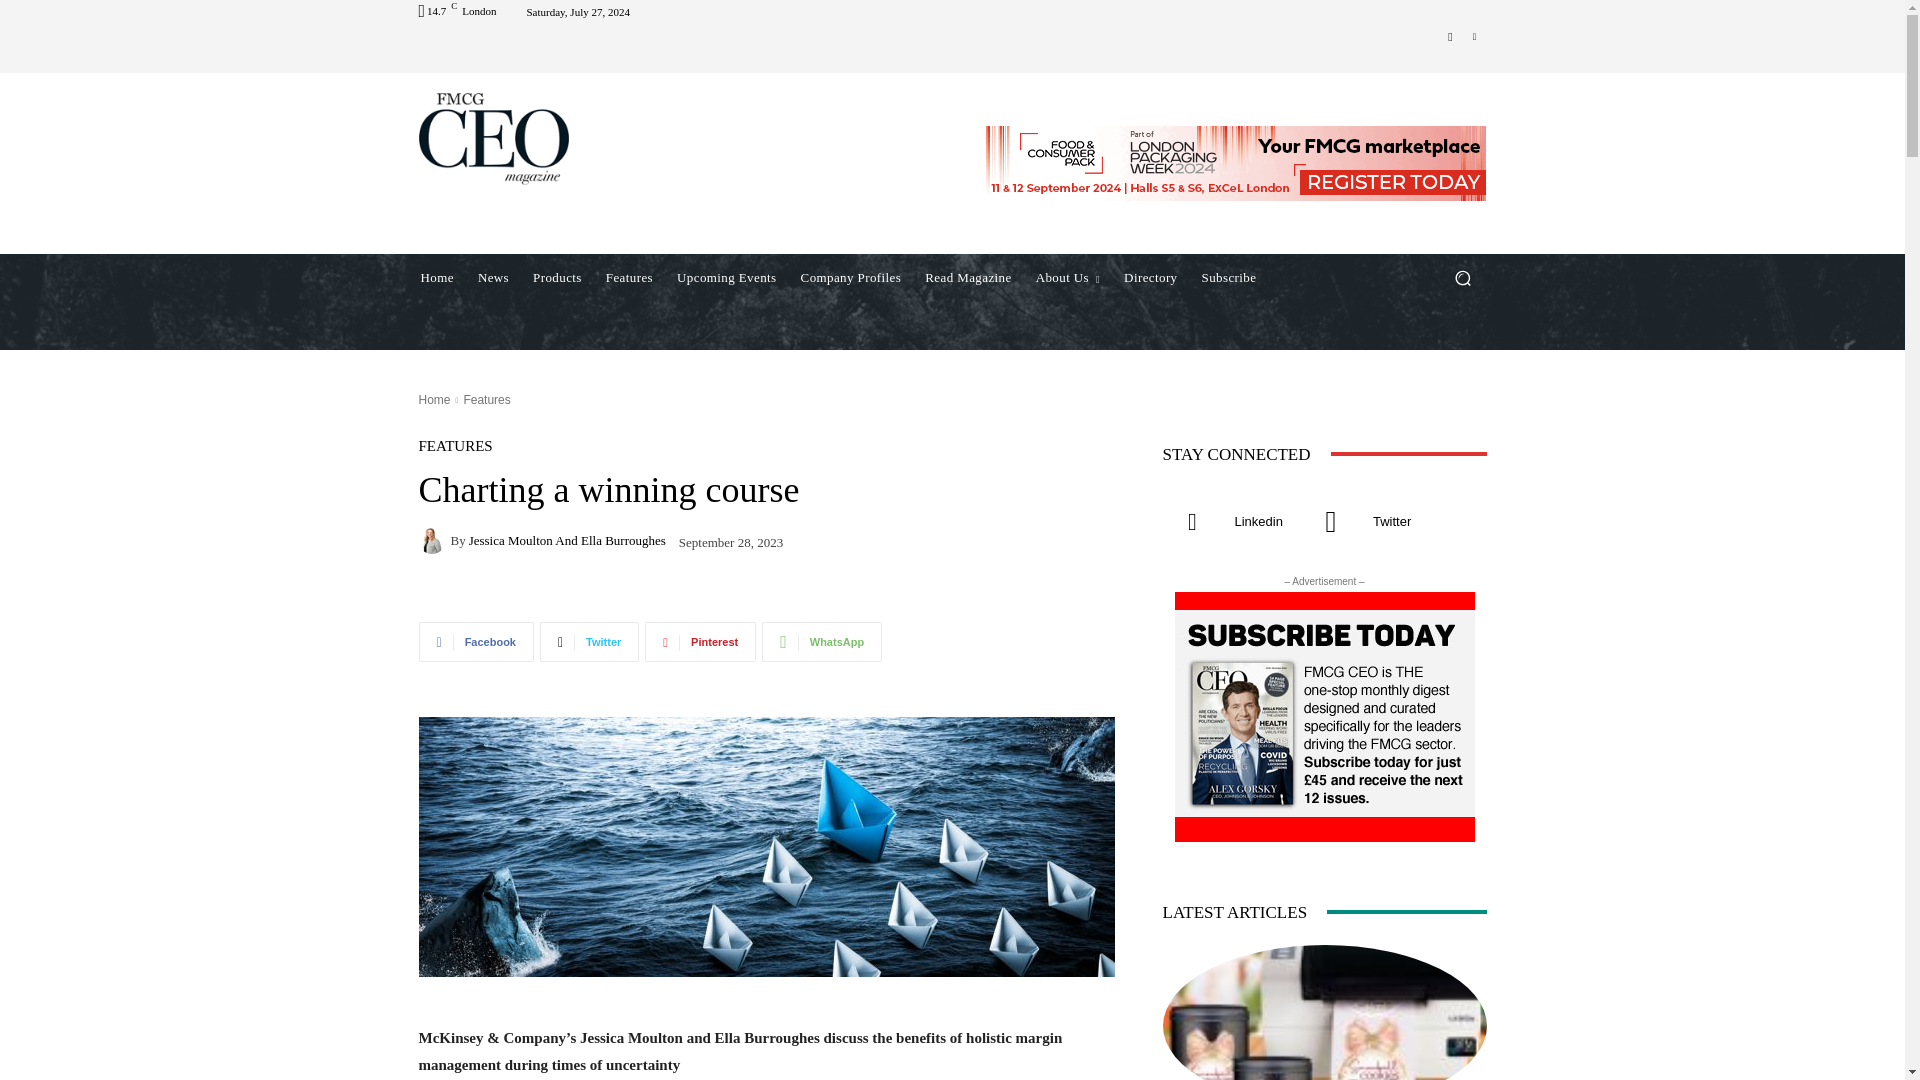 The image size is (1920, 1080). What do you see at coordinates (1474, 35) in the screenshot?
I see `Linkedin` at bounding box center [1474, 35].